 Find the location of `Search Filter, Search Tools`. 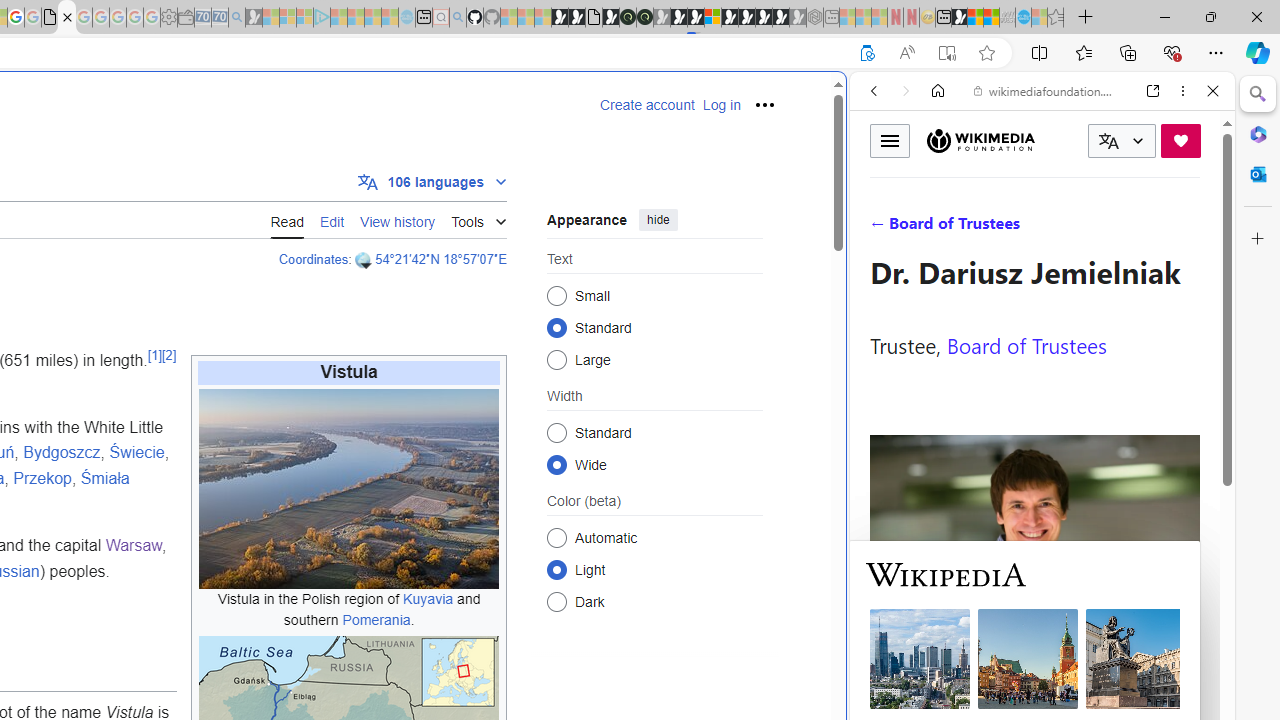

Search Filter, Search Tools is located at coordinates (1093, 228).